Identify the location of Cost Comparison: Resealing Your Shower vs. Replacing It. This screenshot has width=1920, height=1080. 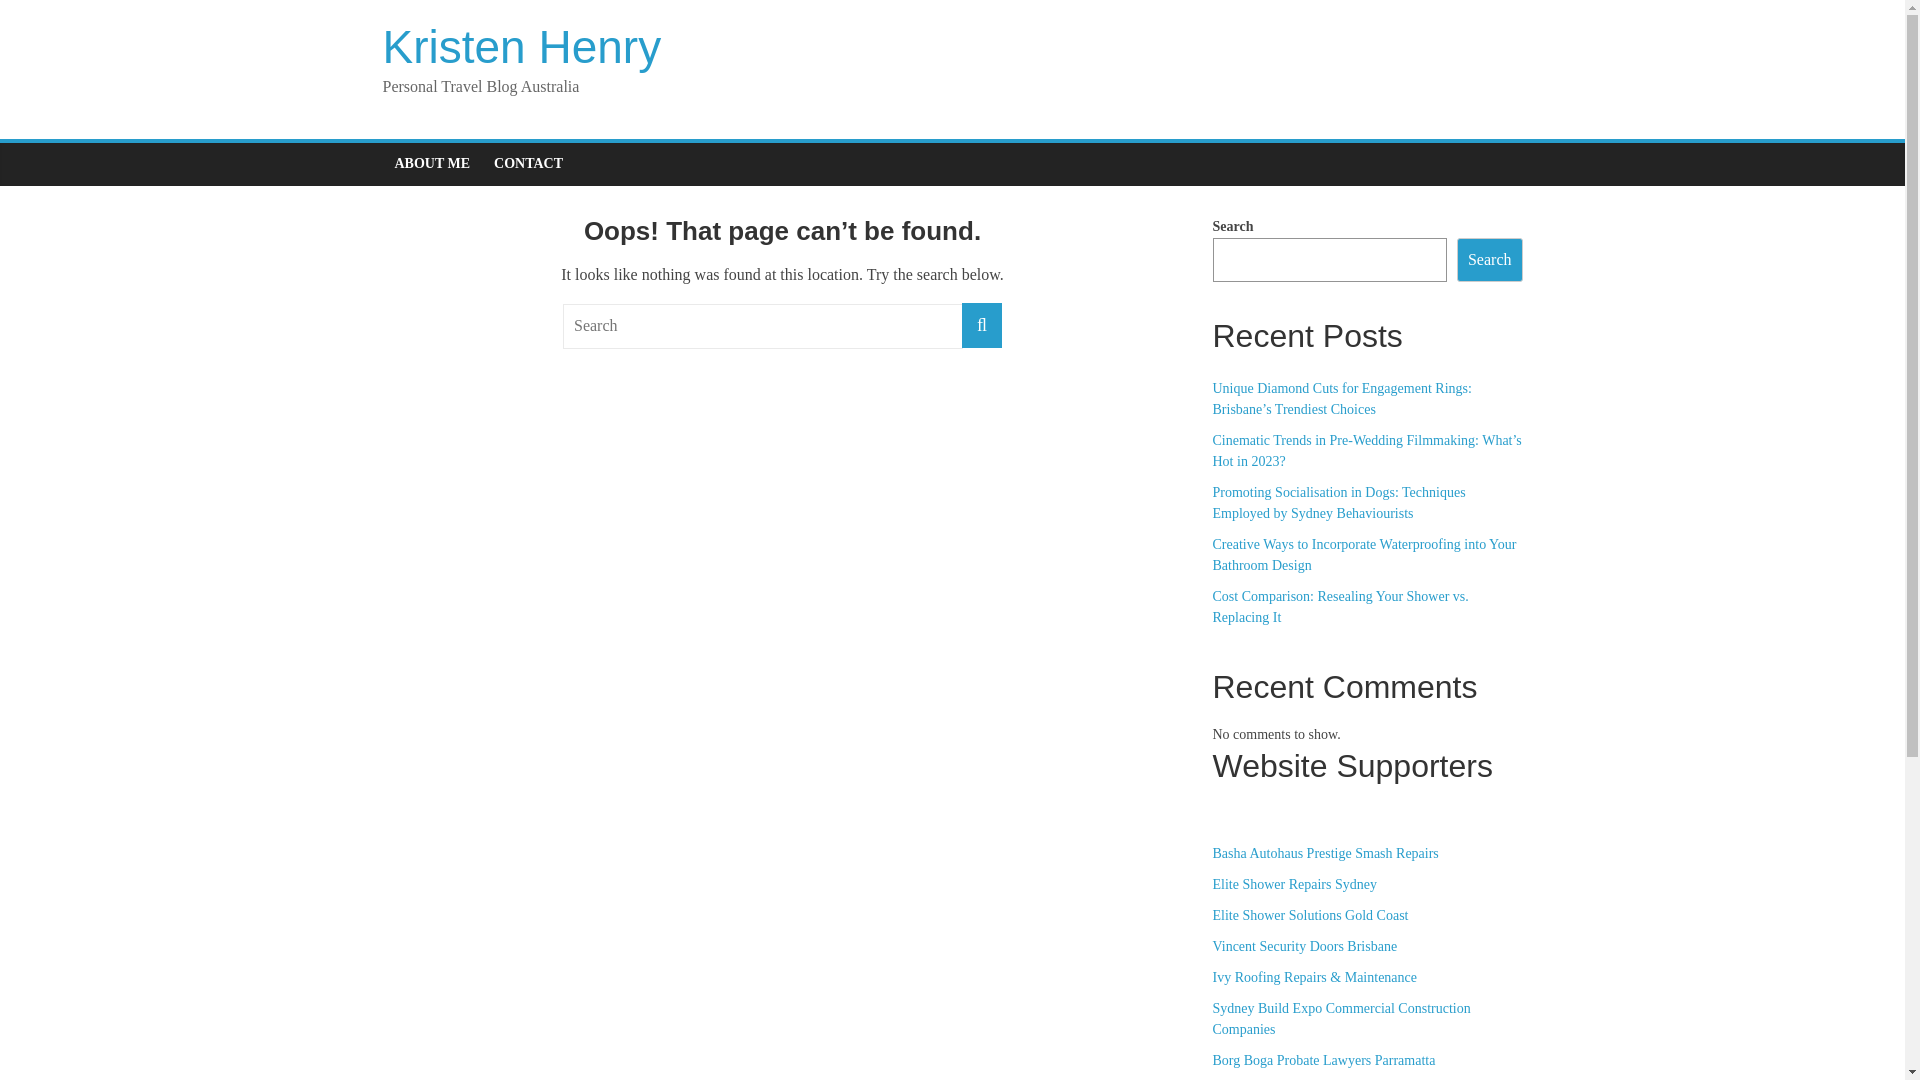
(1340, 607).